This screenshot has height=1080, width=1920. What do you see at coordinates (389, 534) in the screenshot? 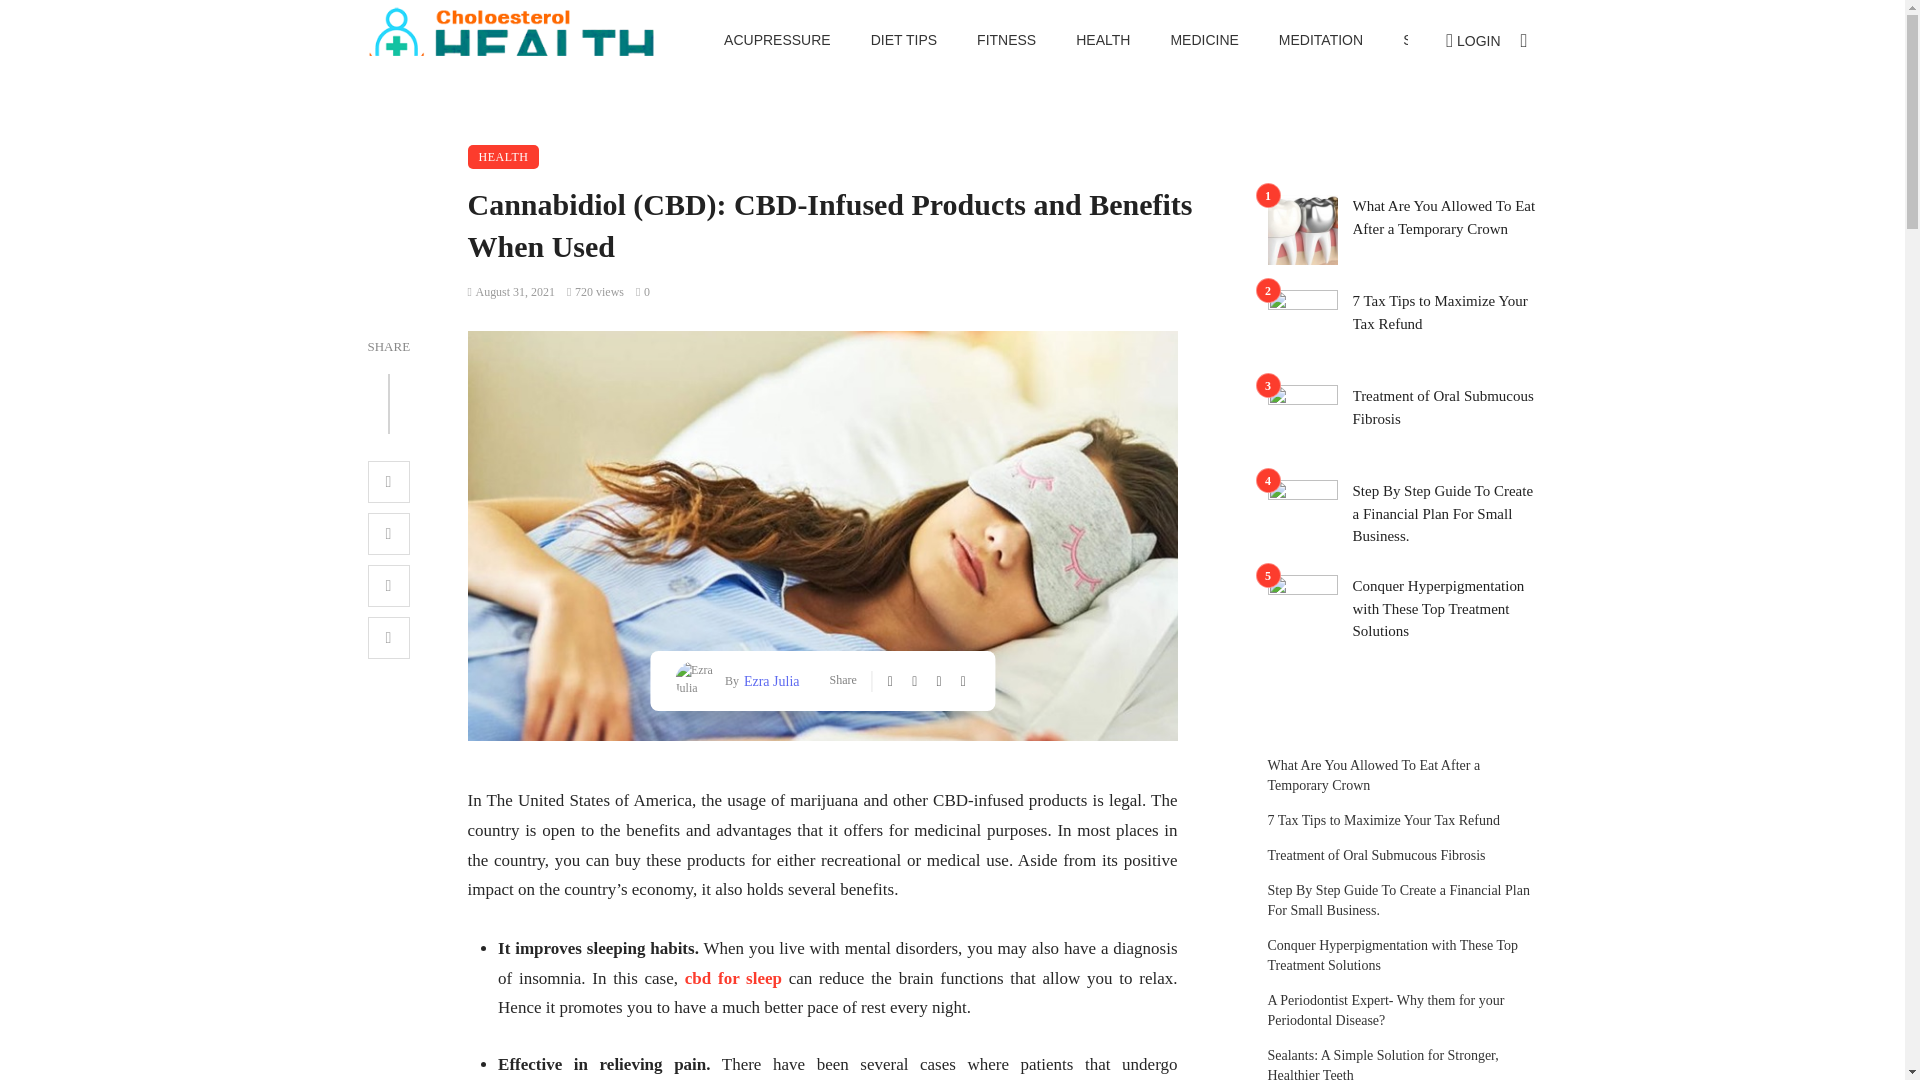
I see `Share on Twitter` at bounding box center [389, 534].